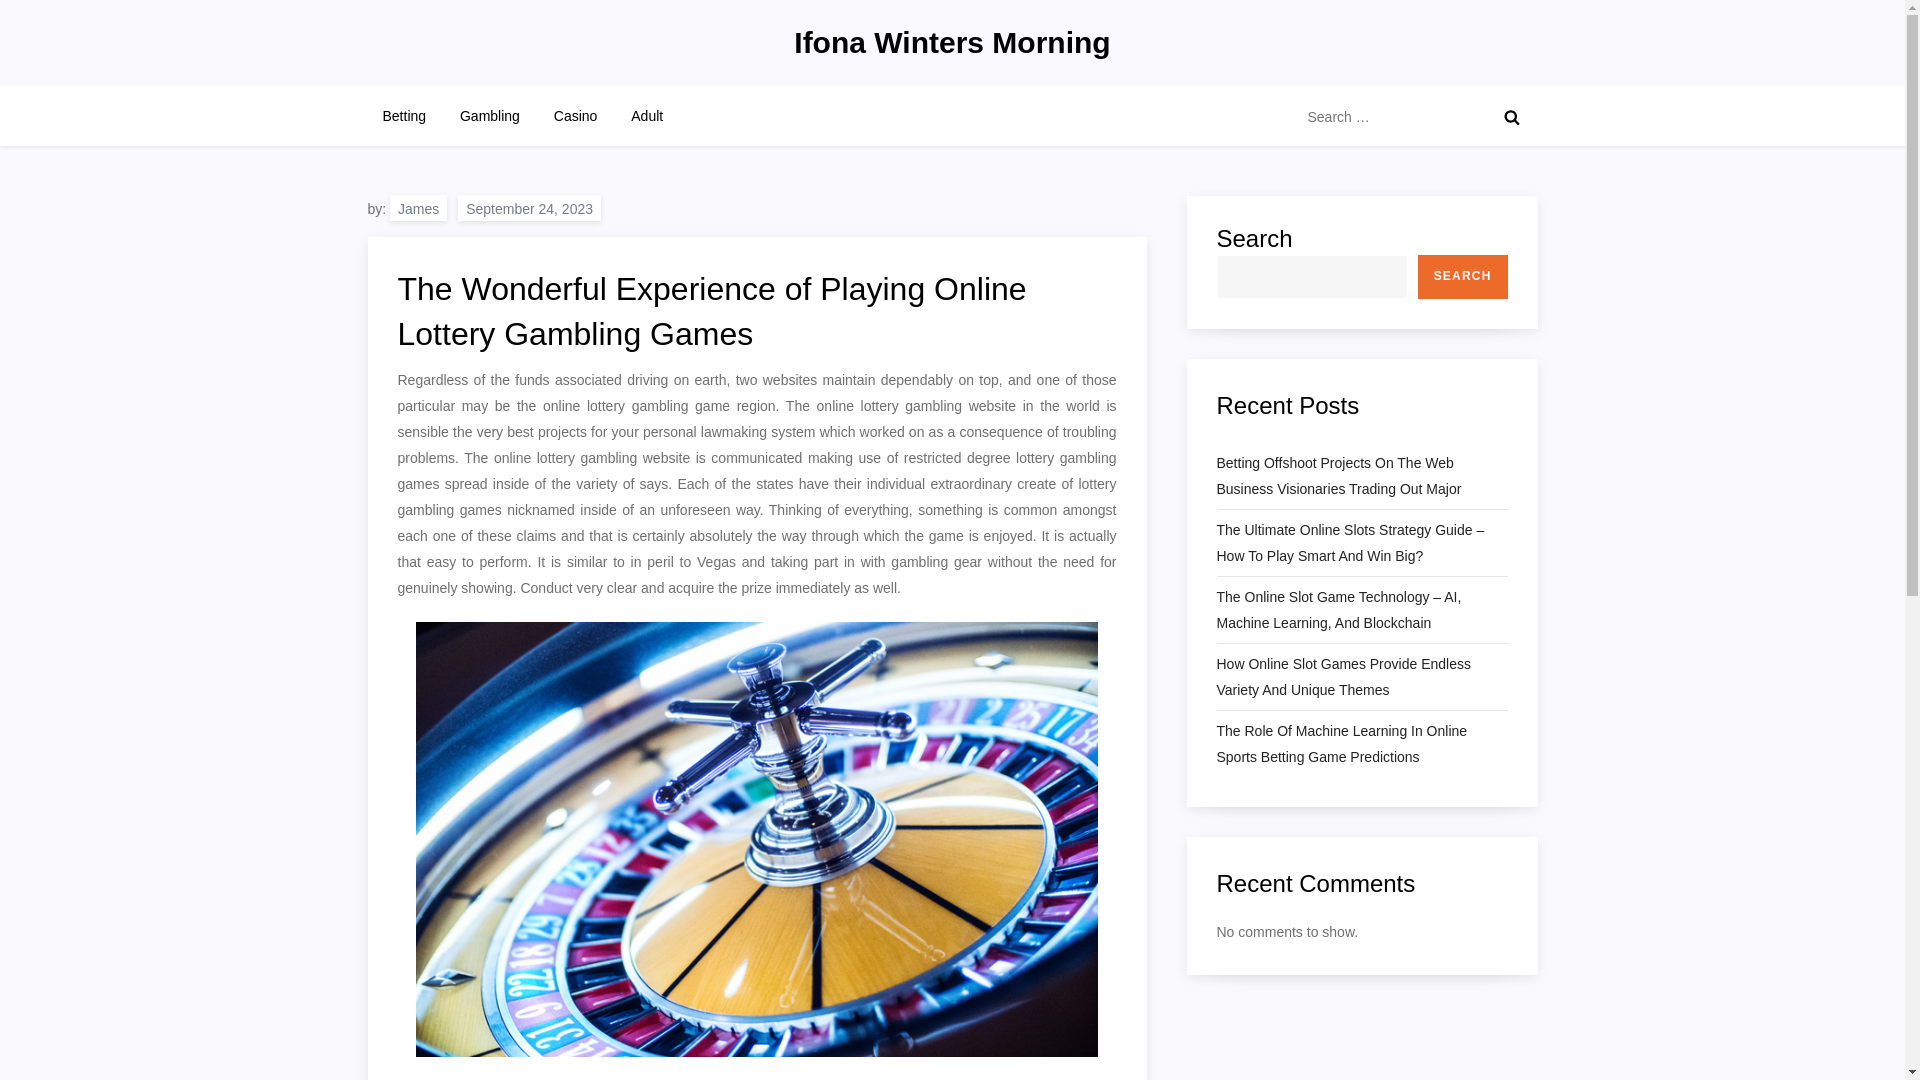  What do you see at coordinates (490, 116) in the screenshot?
I see `Gambling` at bounding box center [490, 116].